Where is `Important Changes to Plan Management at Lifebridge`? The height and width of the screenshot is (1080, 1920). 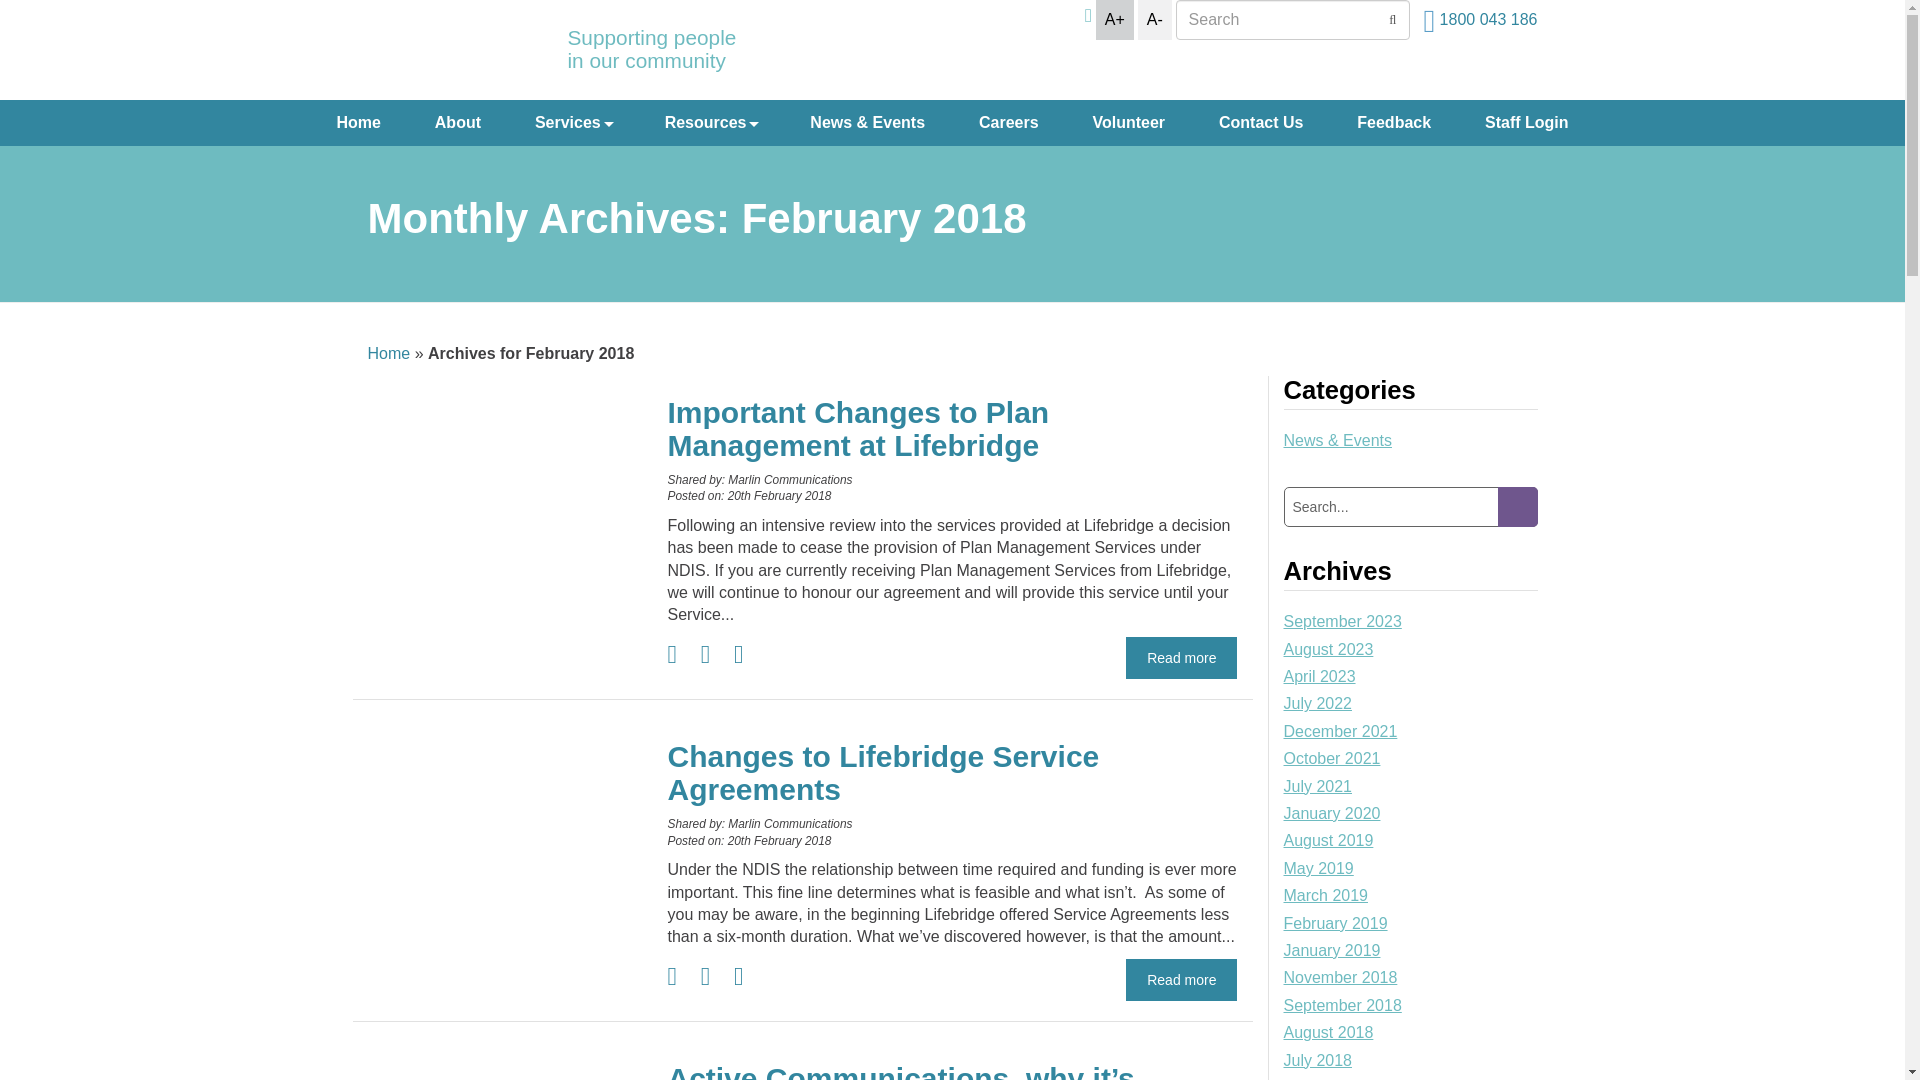 Important Changes to Plan Management at Lifebridge is located at coordinates (952, 429).